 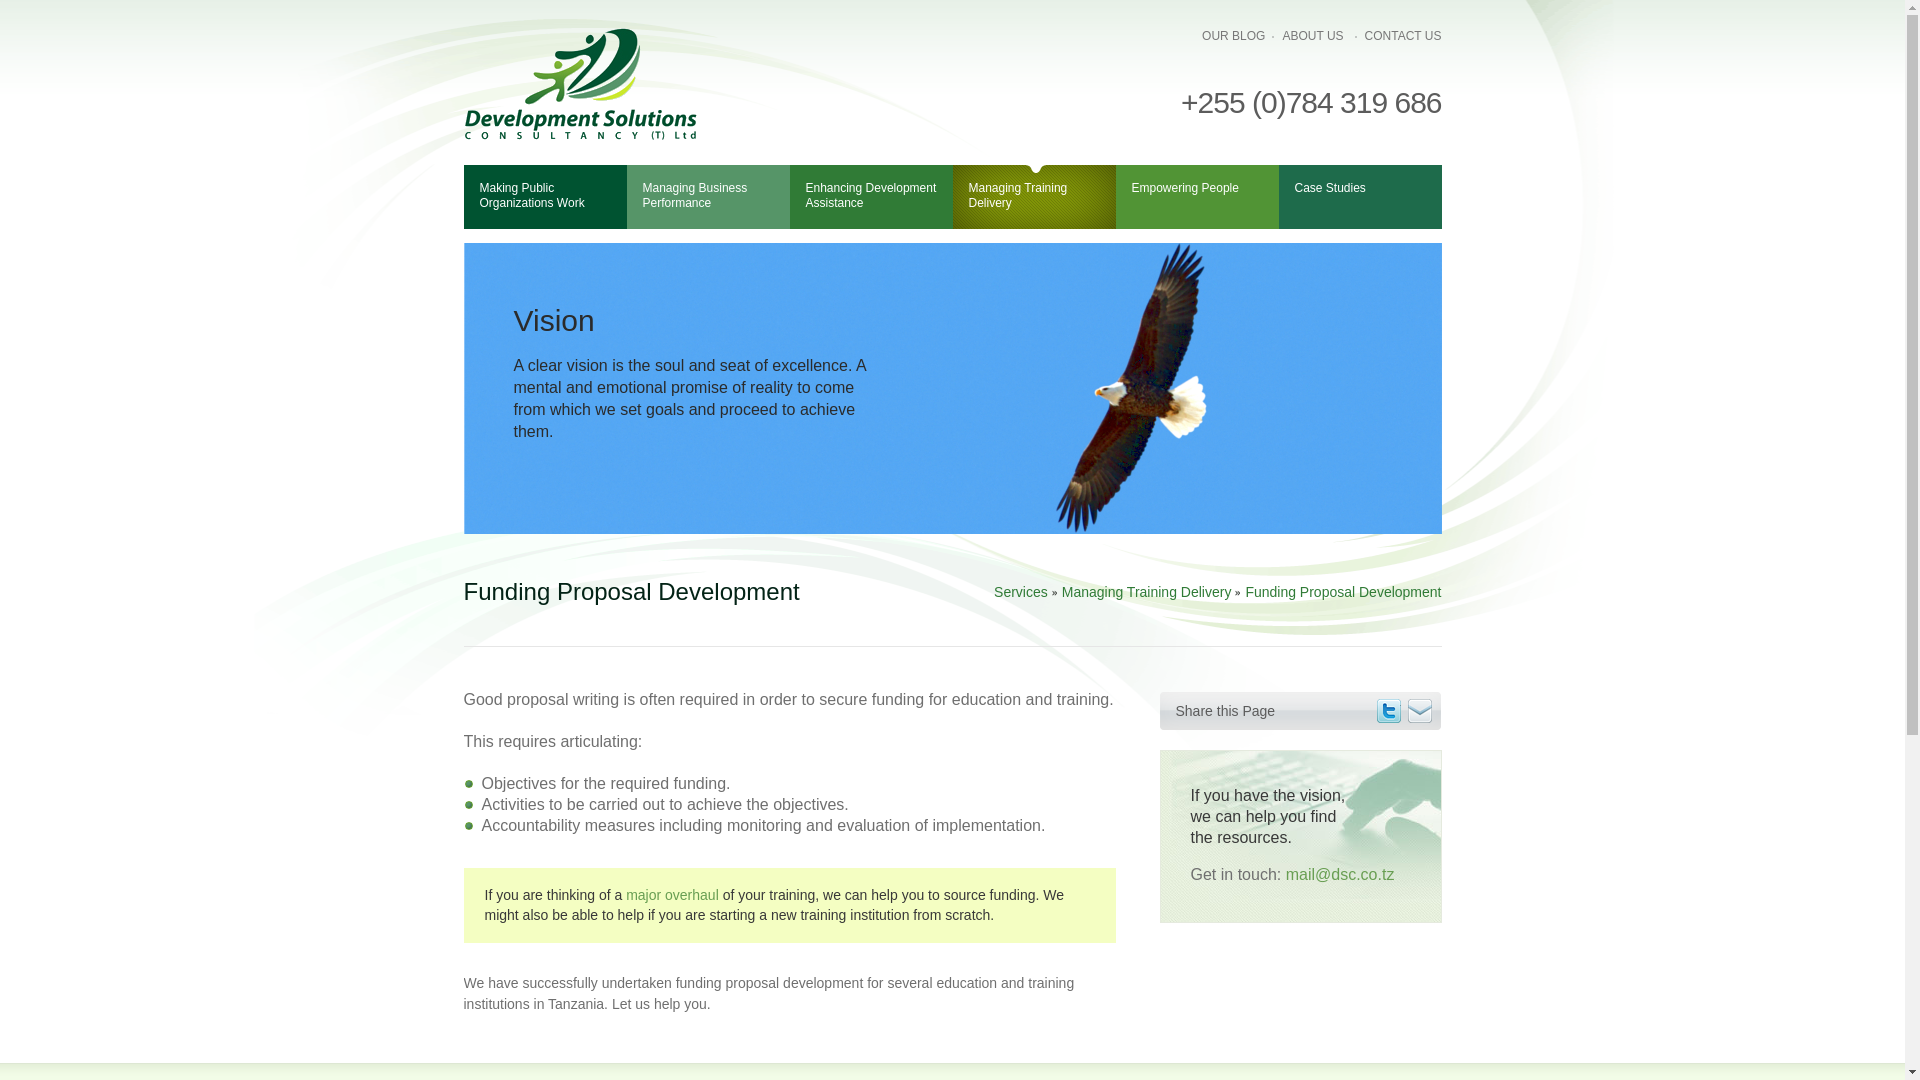 What do you see at coordinates (1360, 196) in the screenshot?
I see `Case Studies` at bounding box center [1360, 196].